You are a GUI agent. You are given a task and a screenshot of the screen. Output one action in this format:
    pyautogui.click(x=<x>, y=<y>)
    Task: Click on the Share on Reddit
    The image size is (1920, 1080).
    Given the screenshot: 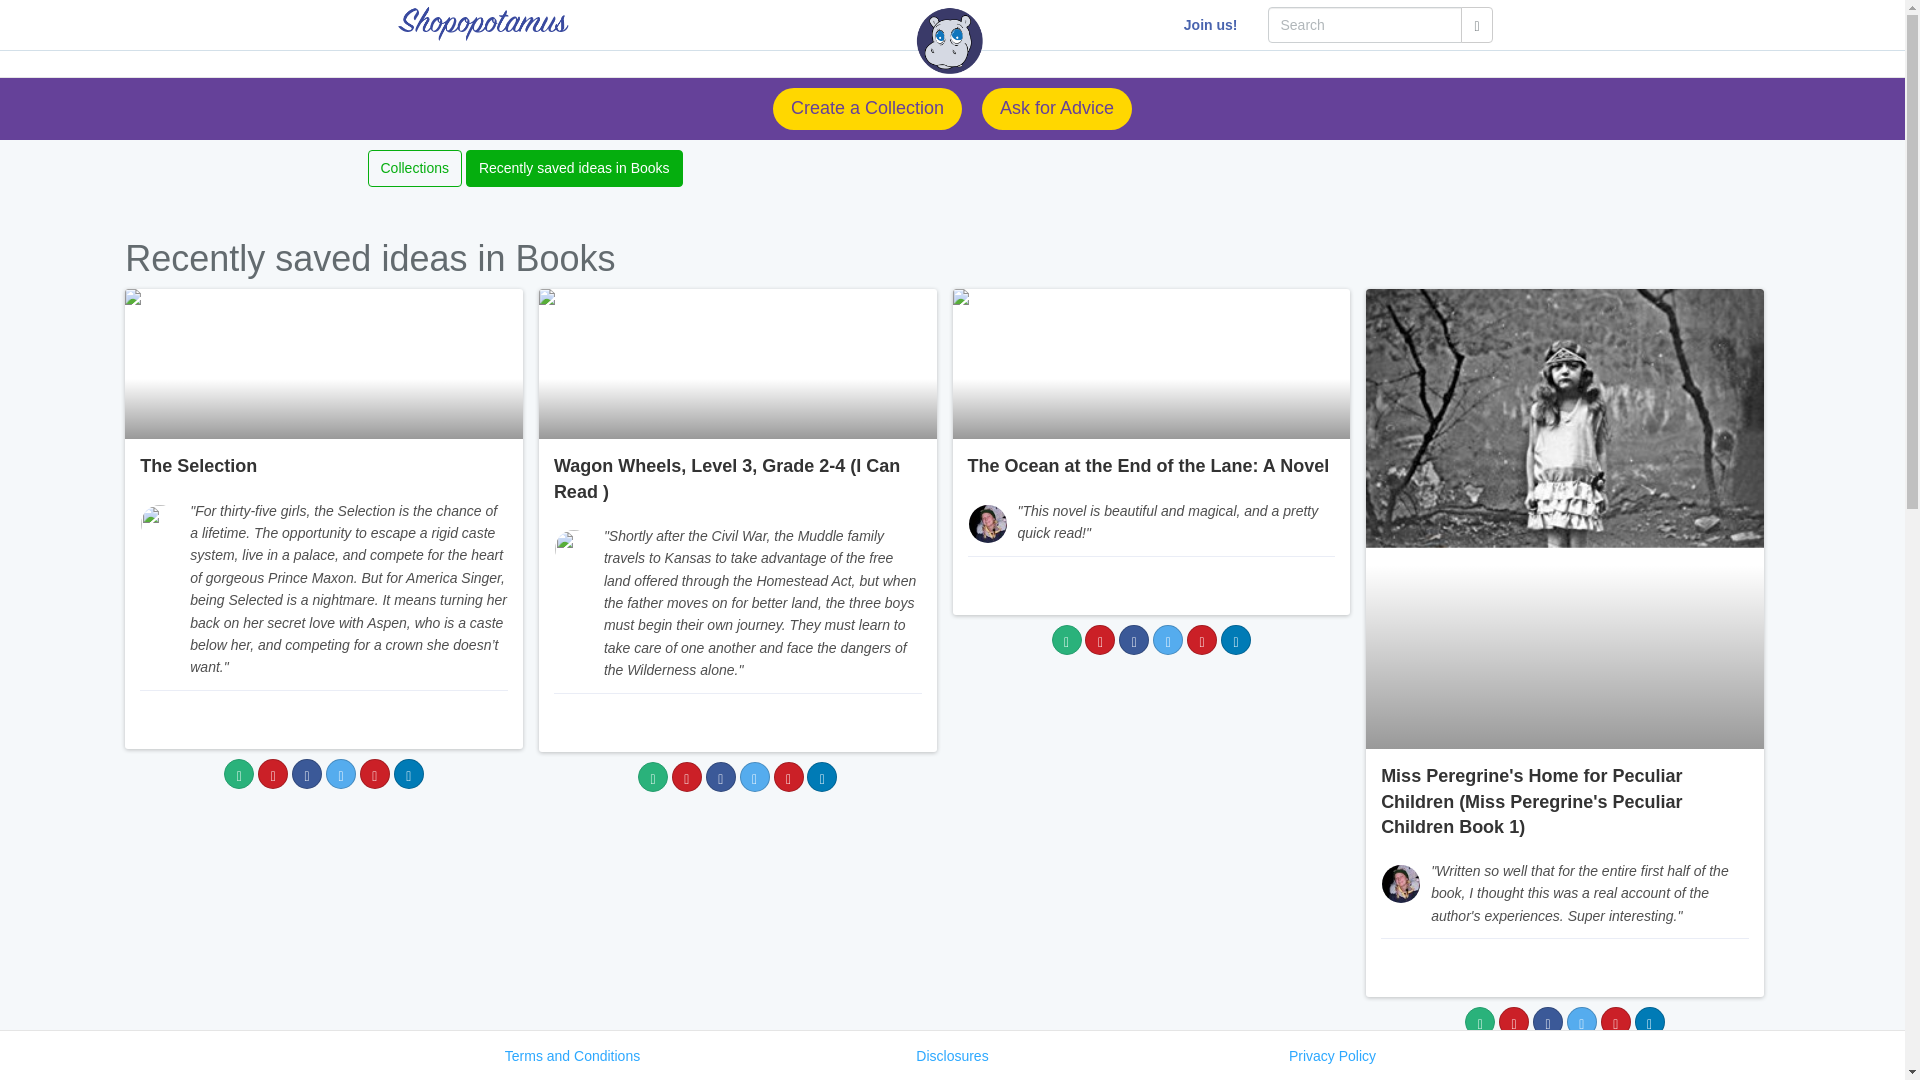 What is the action you would take?
    pyautogui.click(x=374, y=774)
    